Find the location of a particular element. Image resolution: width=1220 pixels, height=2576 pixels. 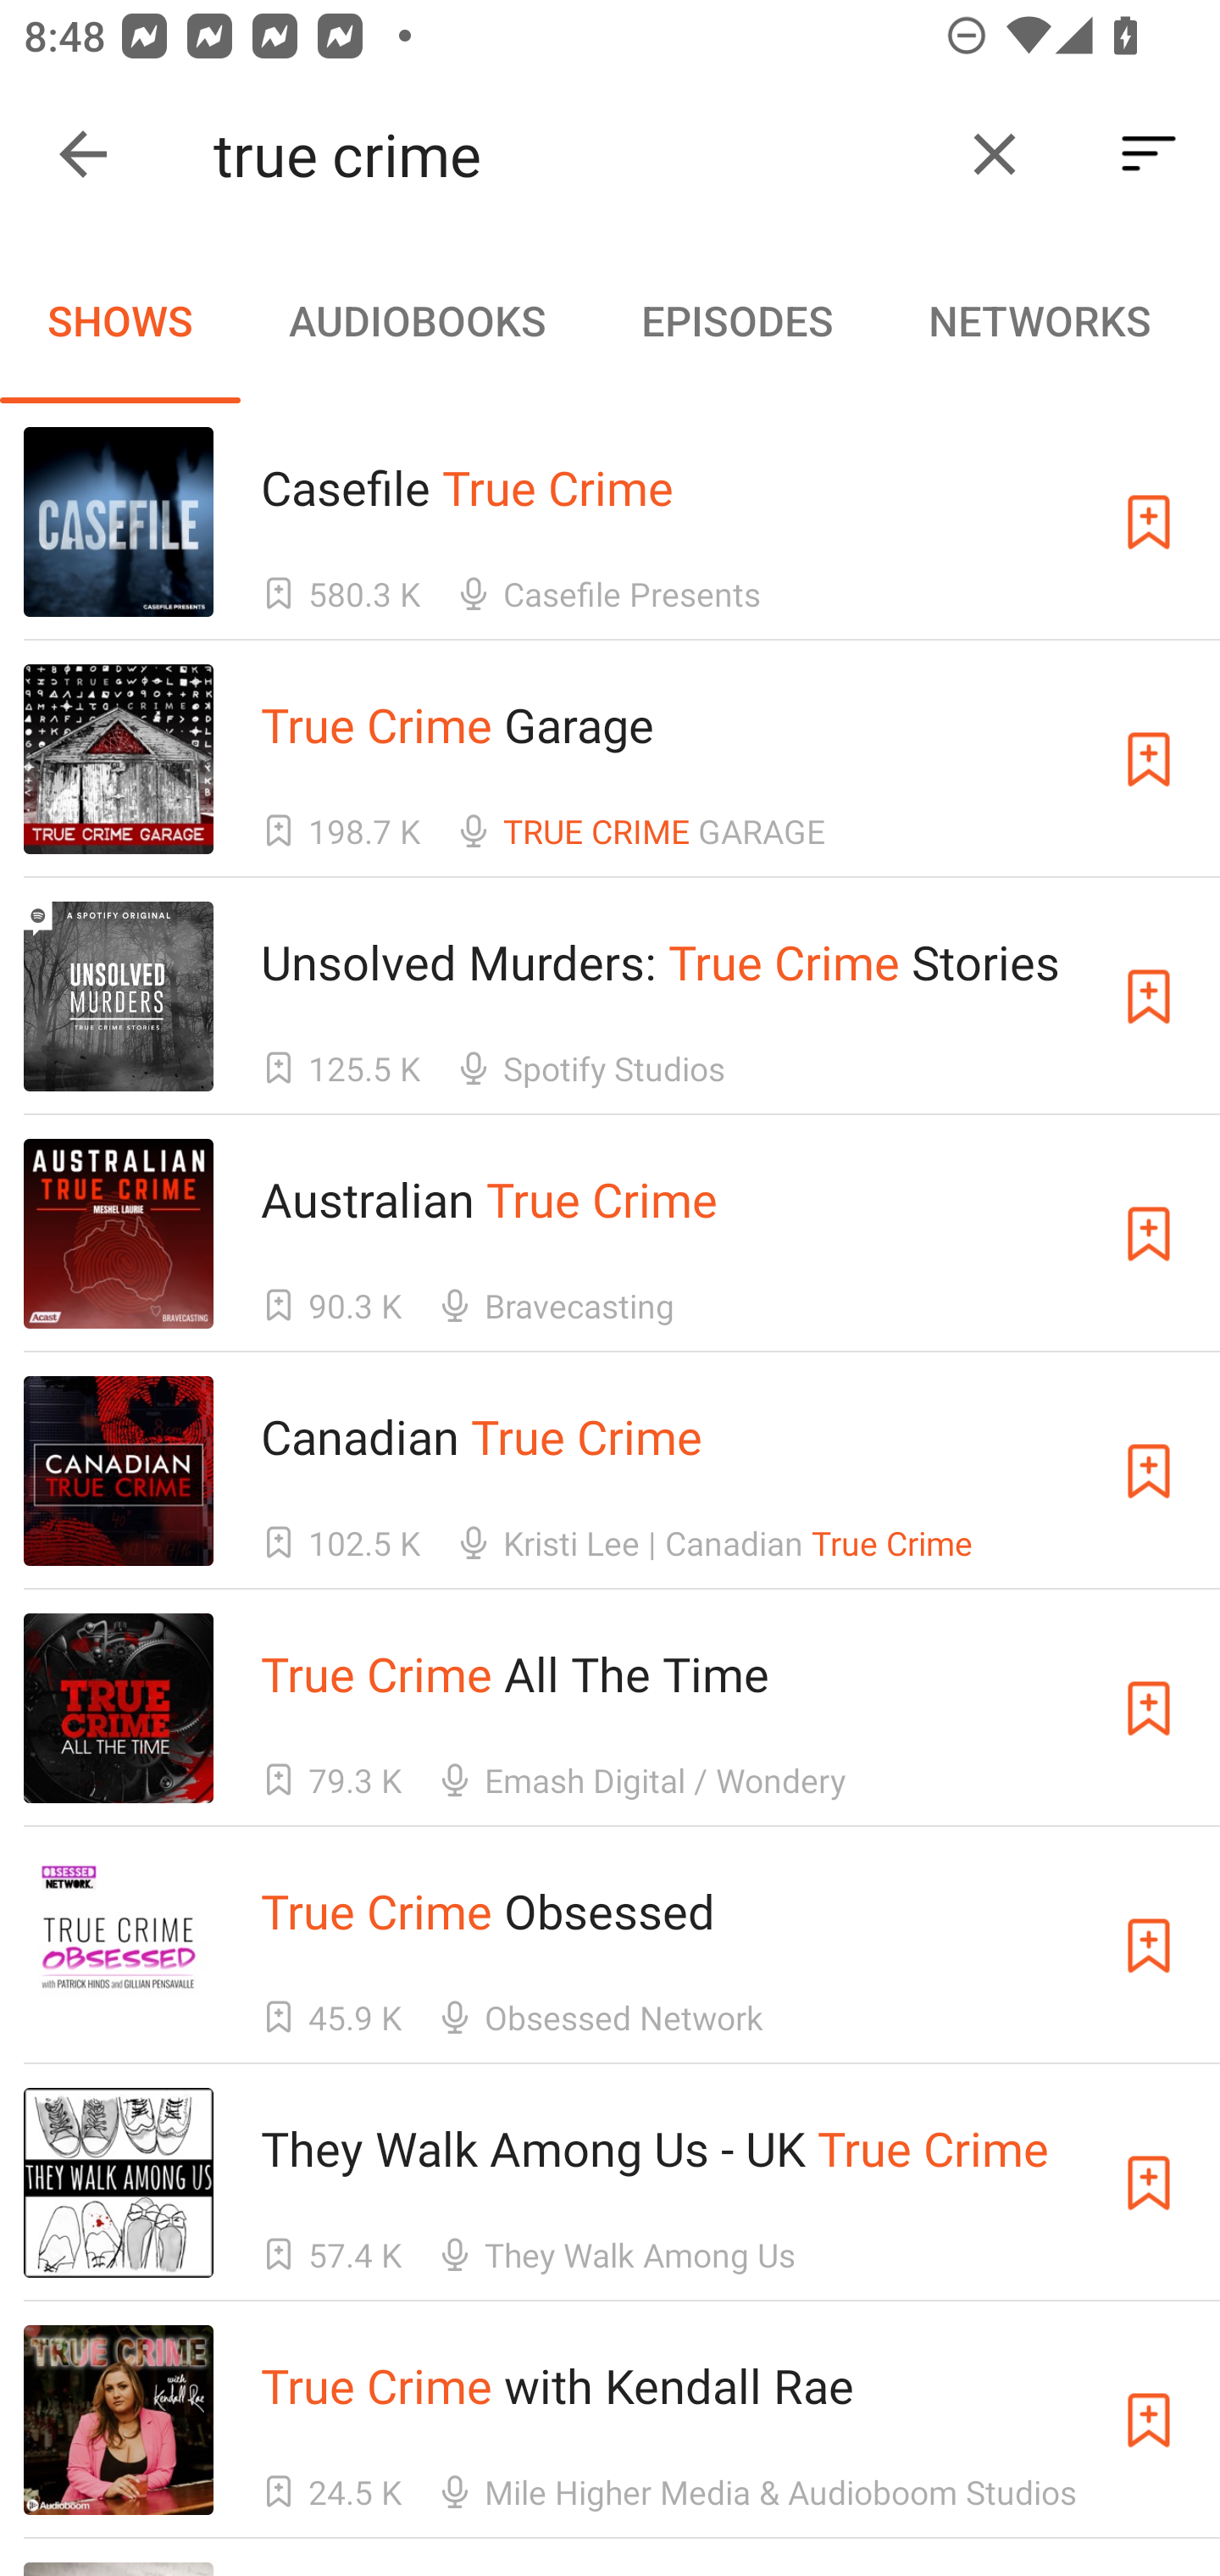

true crime is located at coordinates (574, 154).